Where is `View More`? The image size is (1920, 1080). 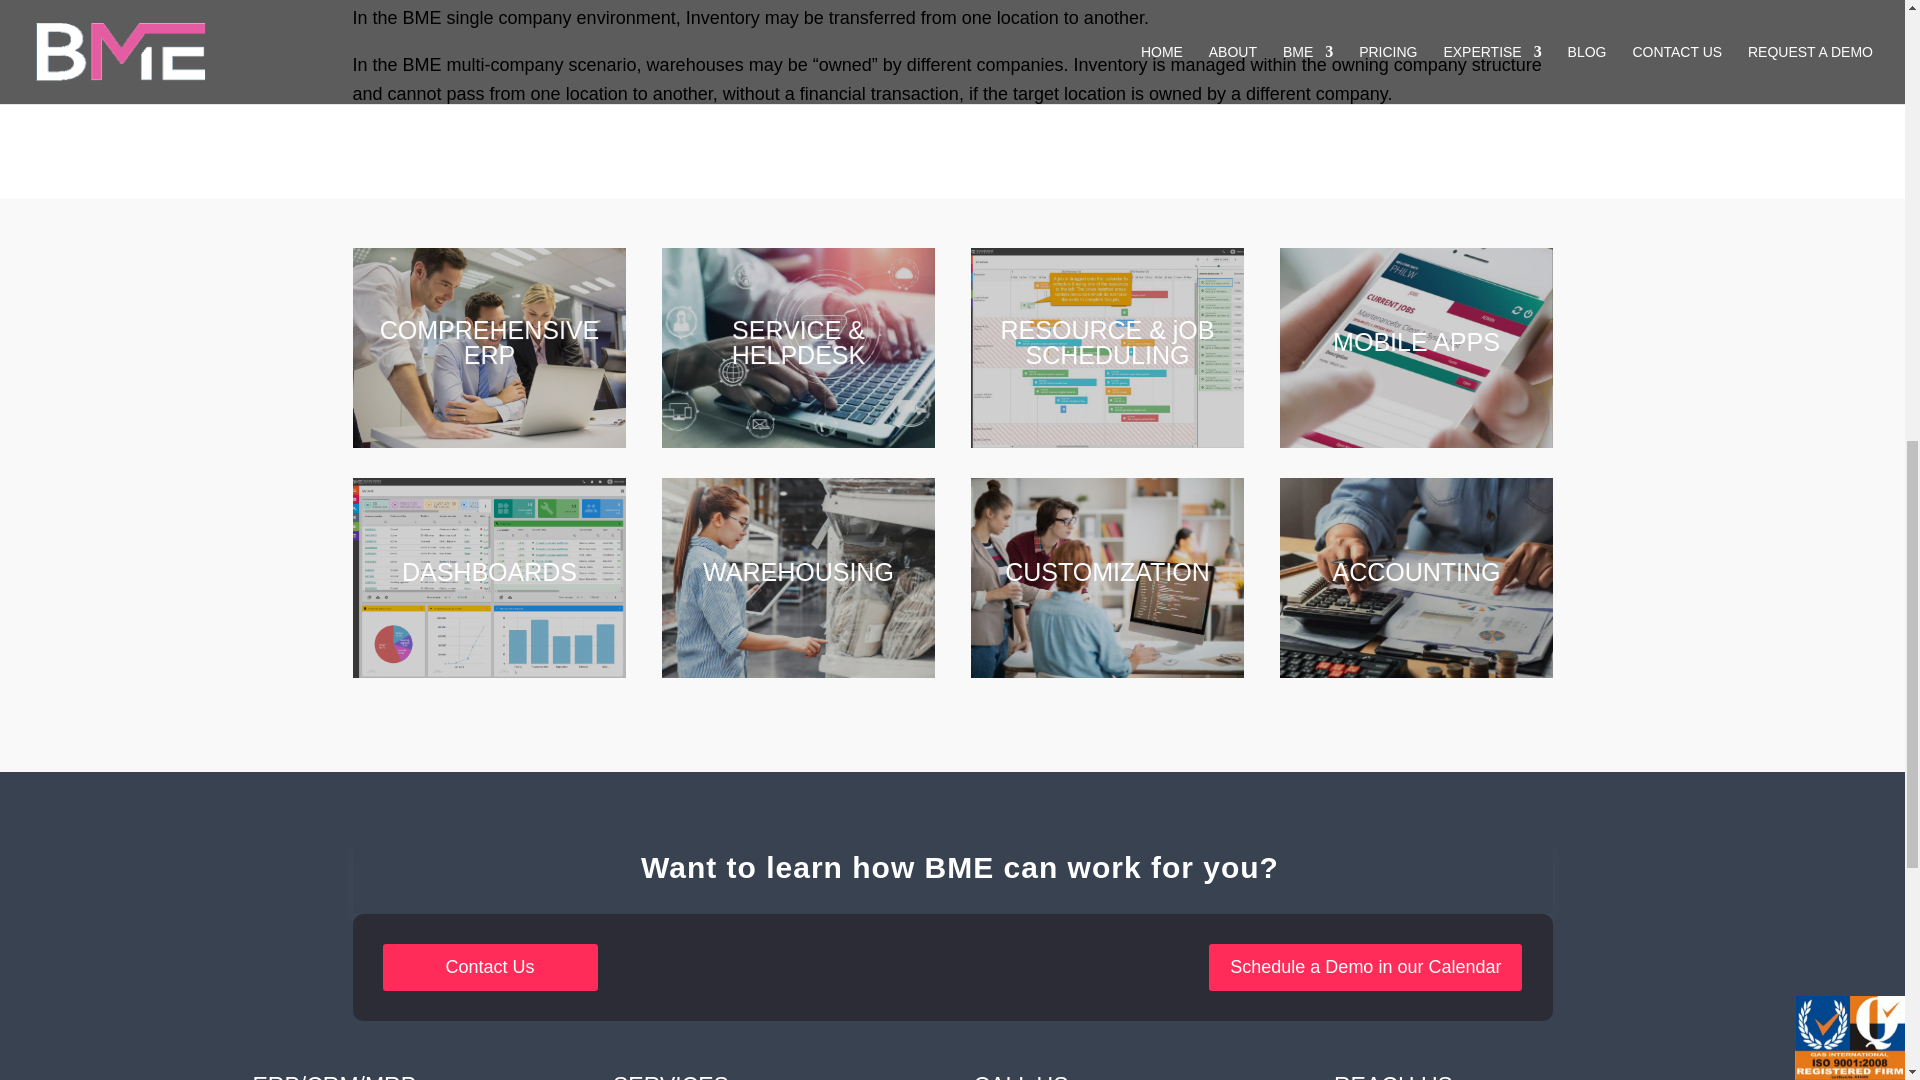 View More is located at coordinates (1115, 384).